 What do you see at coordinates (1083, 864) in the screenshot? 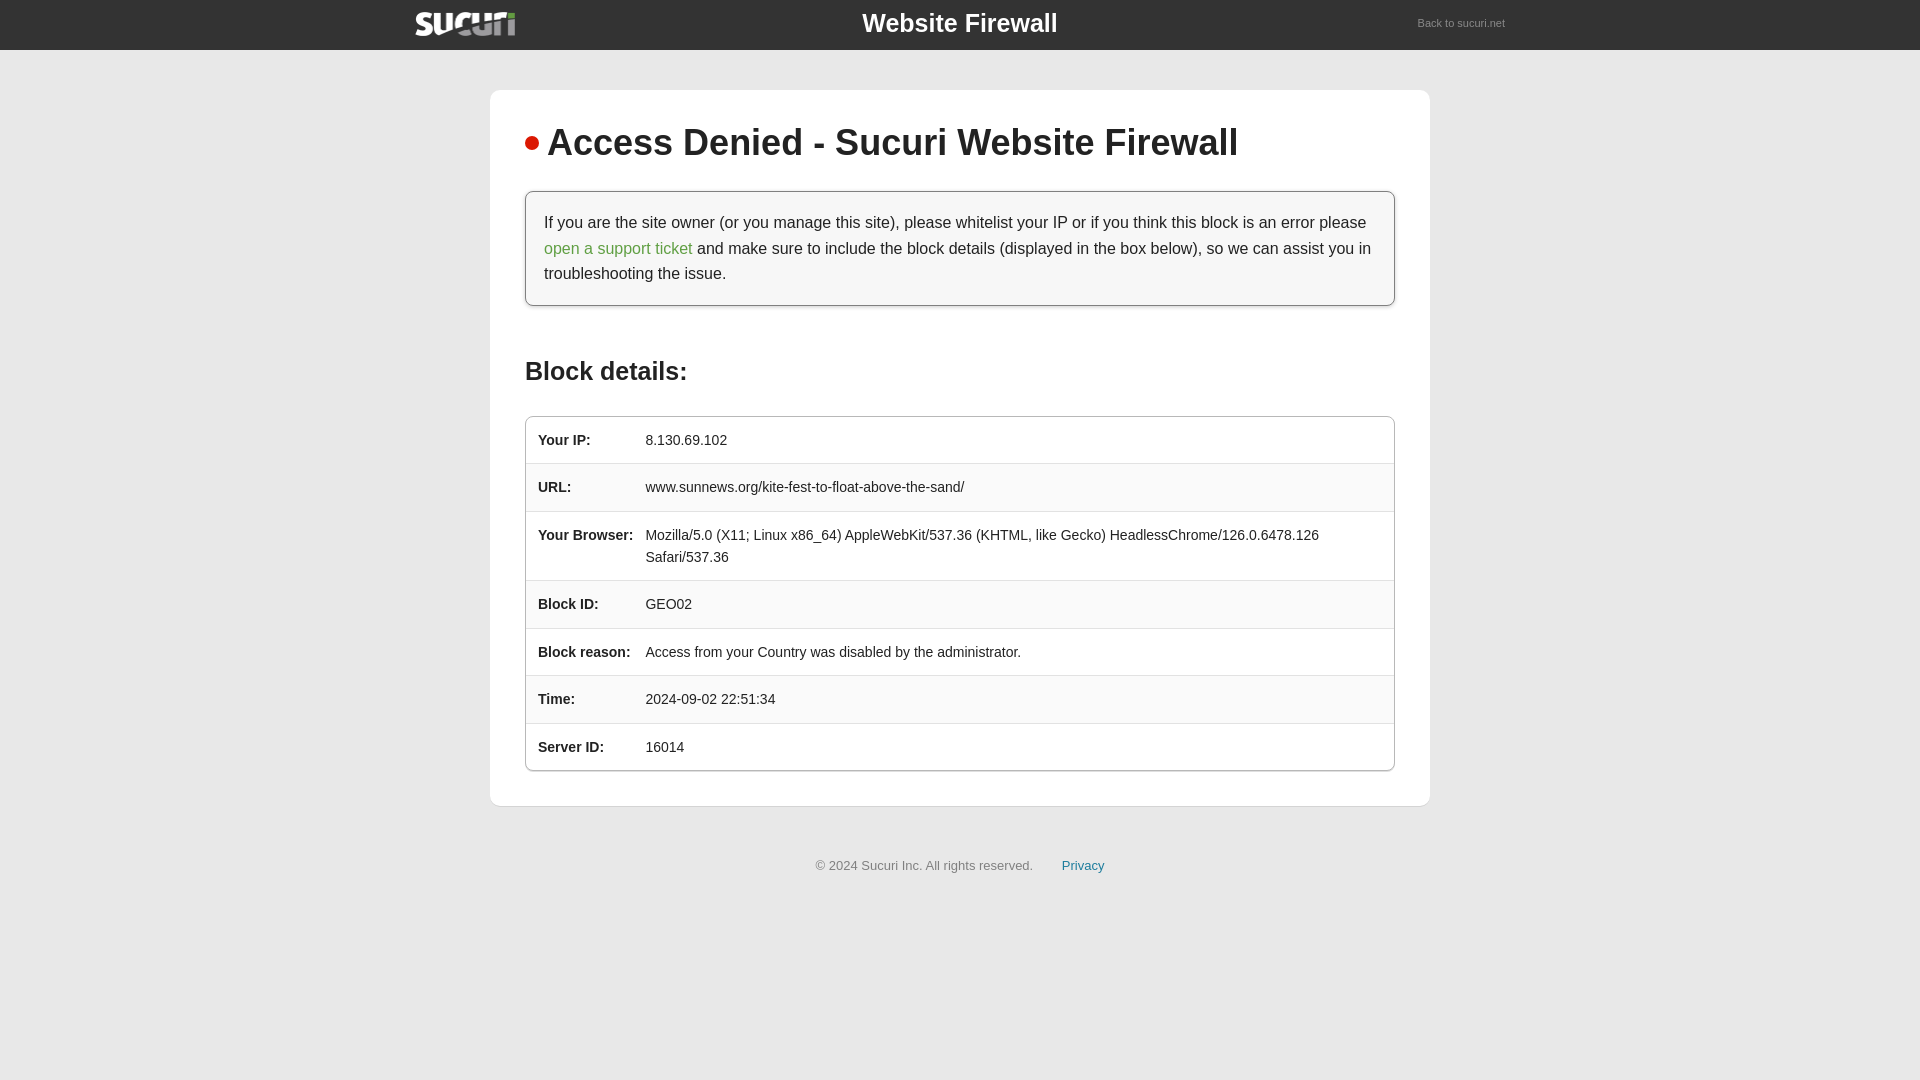
I see `Privacy` at bounding box center [1083, 864].